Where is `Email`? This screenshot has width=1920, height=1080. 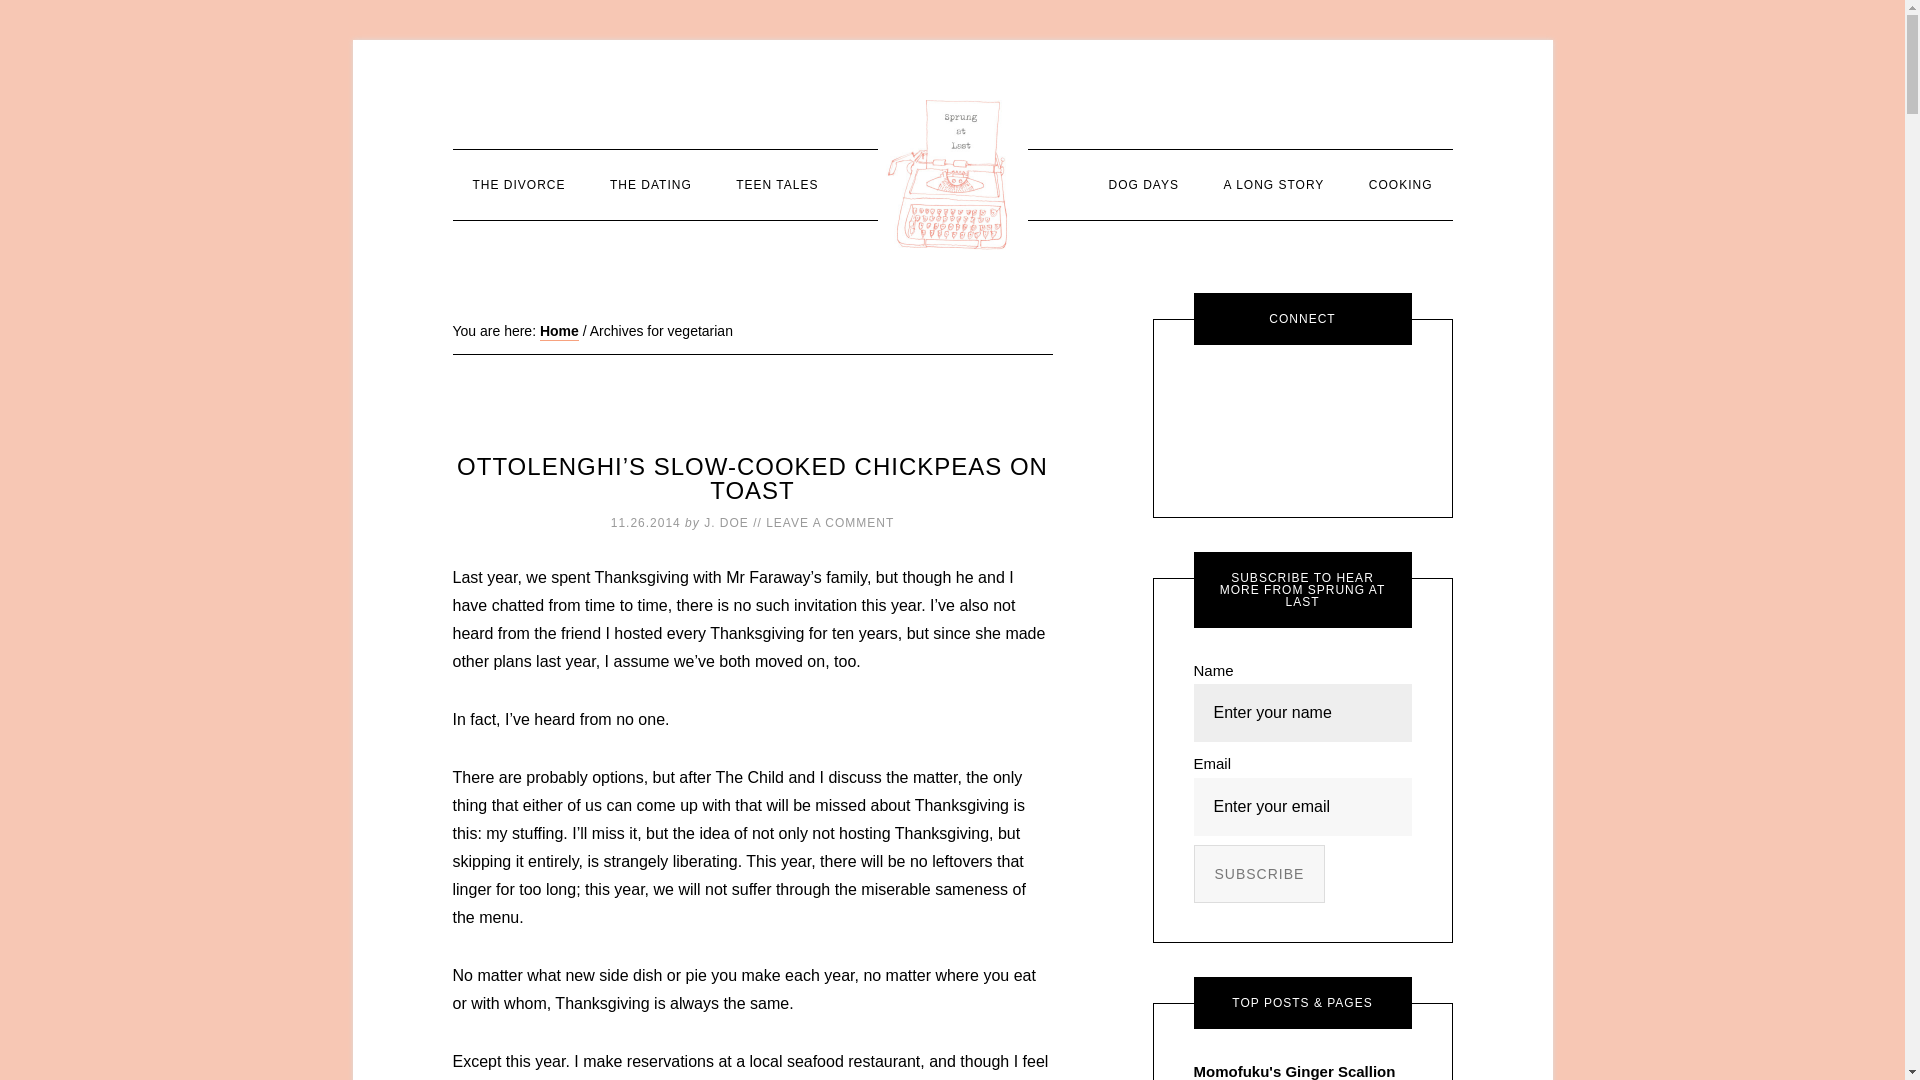 Email is located at coordinates (1246, 398).